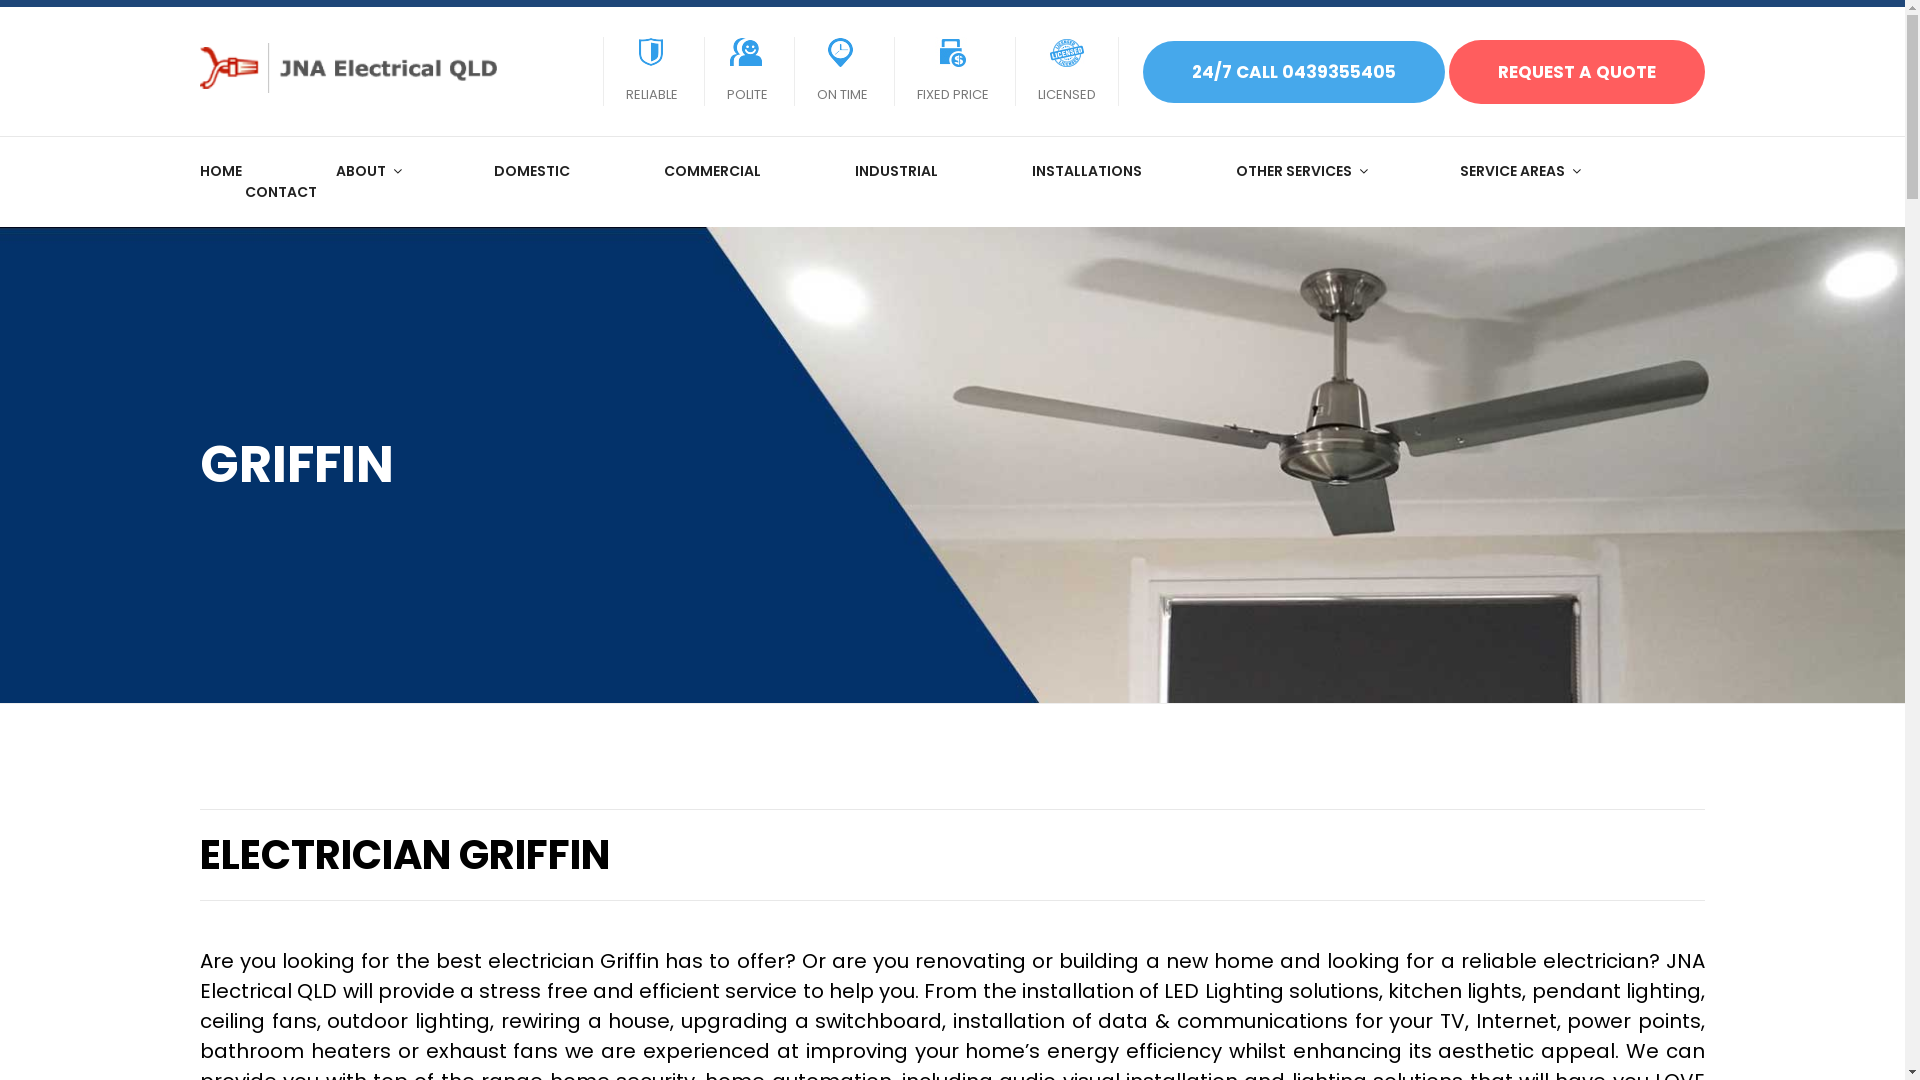 Image resolution: width=1920 pixels, height=1080 pixels. I want to click on LICENSED, so click(1067, 70).